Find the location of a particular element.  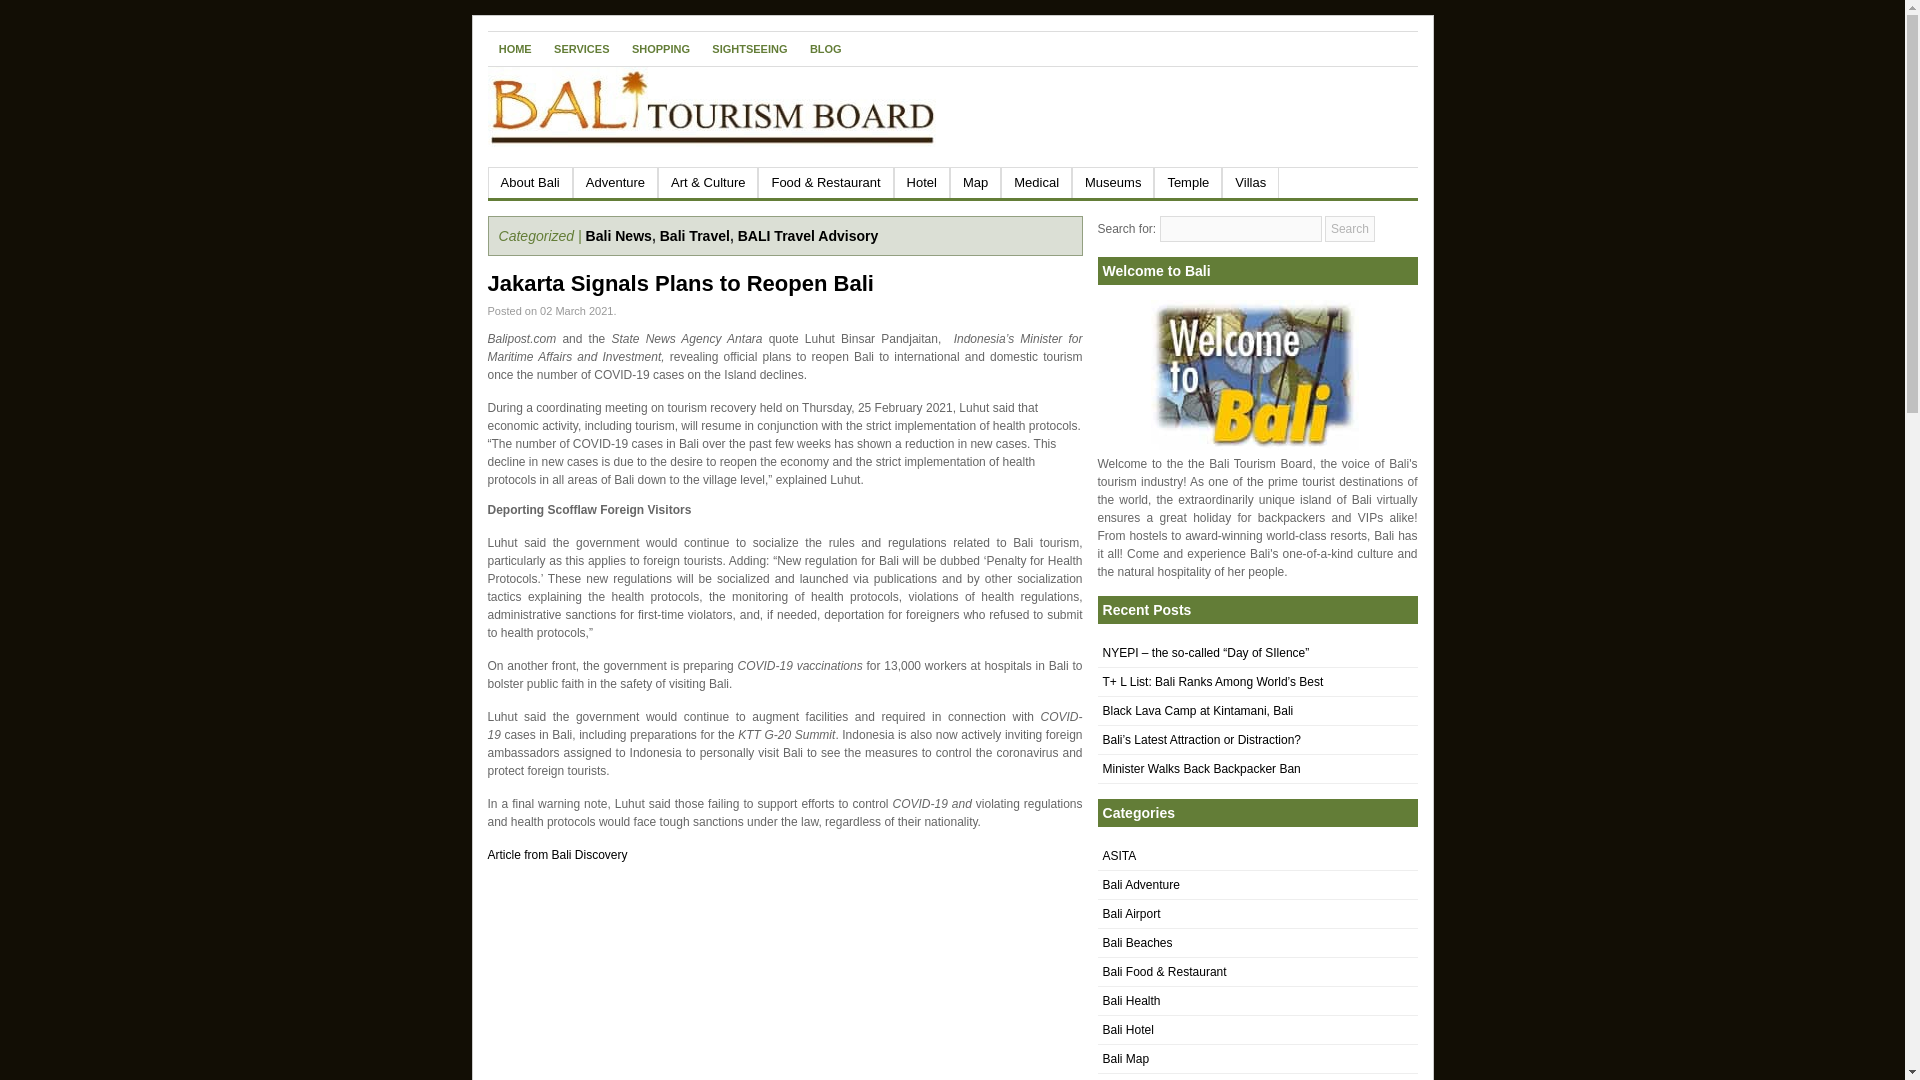

Black Lava Camp at Kintamani, Bali is located at coordinates (1197, 711).